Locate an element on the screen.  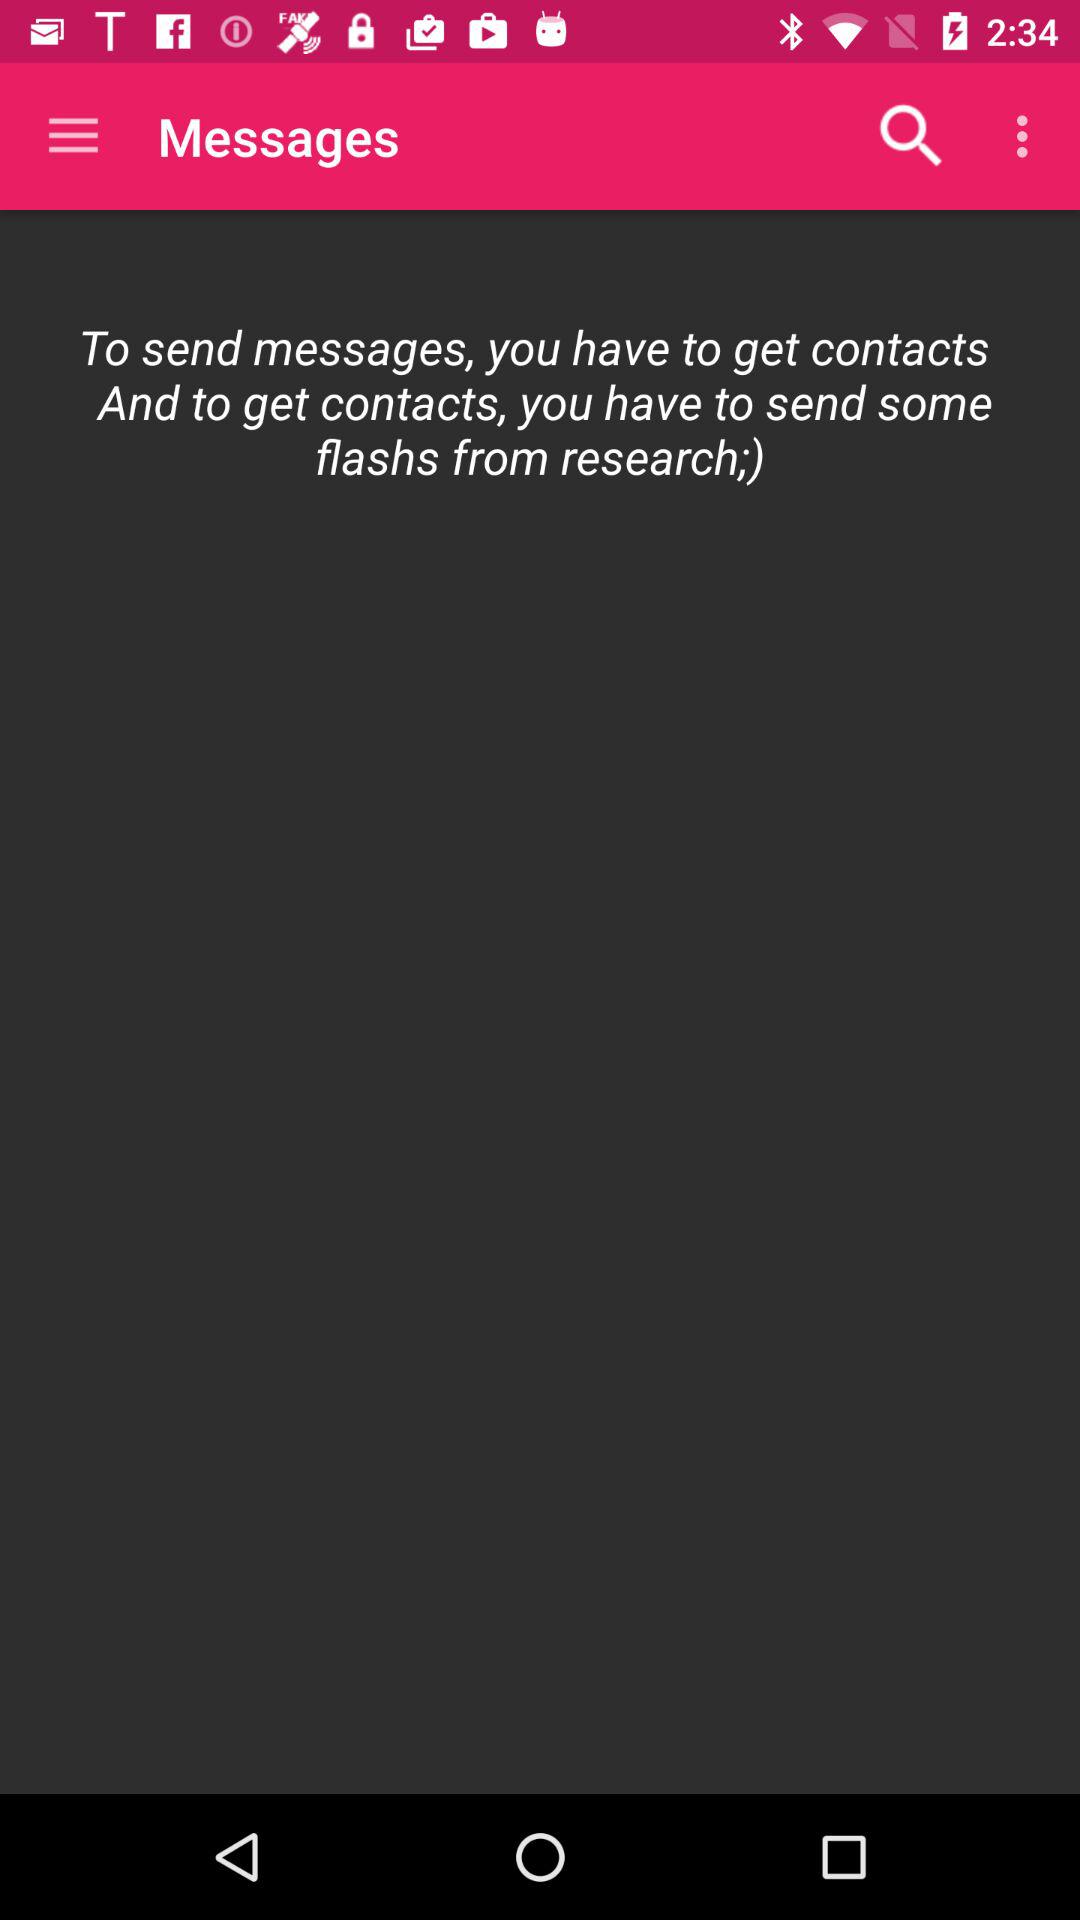
turn off item above the to send messages item is located at coordinates (1028, 136).